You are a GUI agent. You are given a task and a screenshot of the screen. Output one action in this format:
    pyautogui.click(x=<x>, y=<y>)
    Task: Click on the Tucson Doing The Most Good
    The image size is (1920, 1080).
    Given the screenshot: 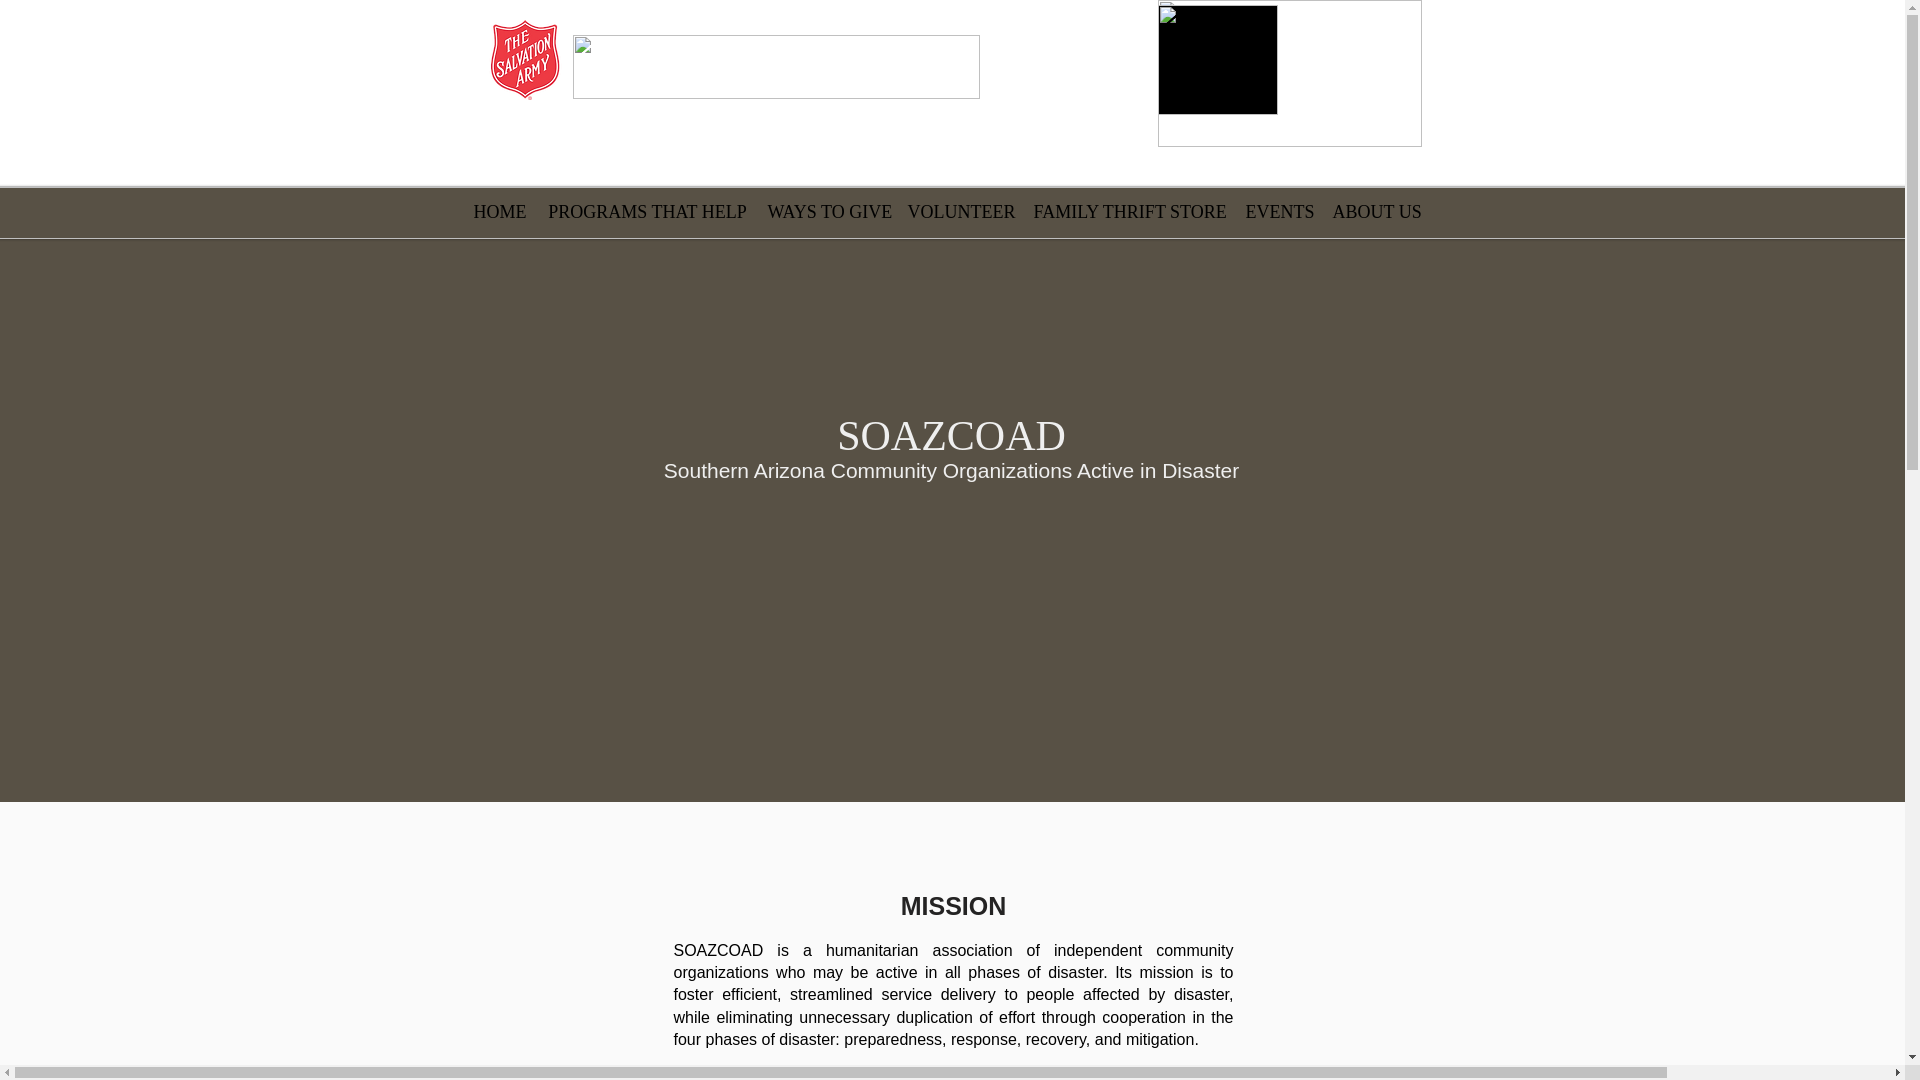 What is the action you would take?
    pyautogui.click(x=776, y=66)
    